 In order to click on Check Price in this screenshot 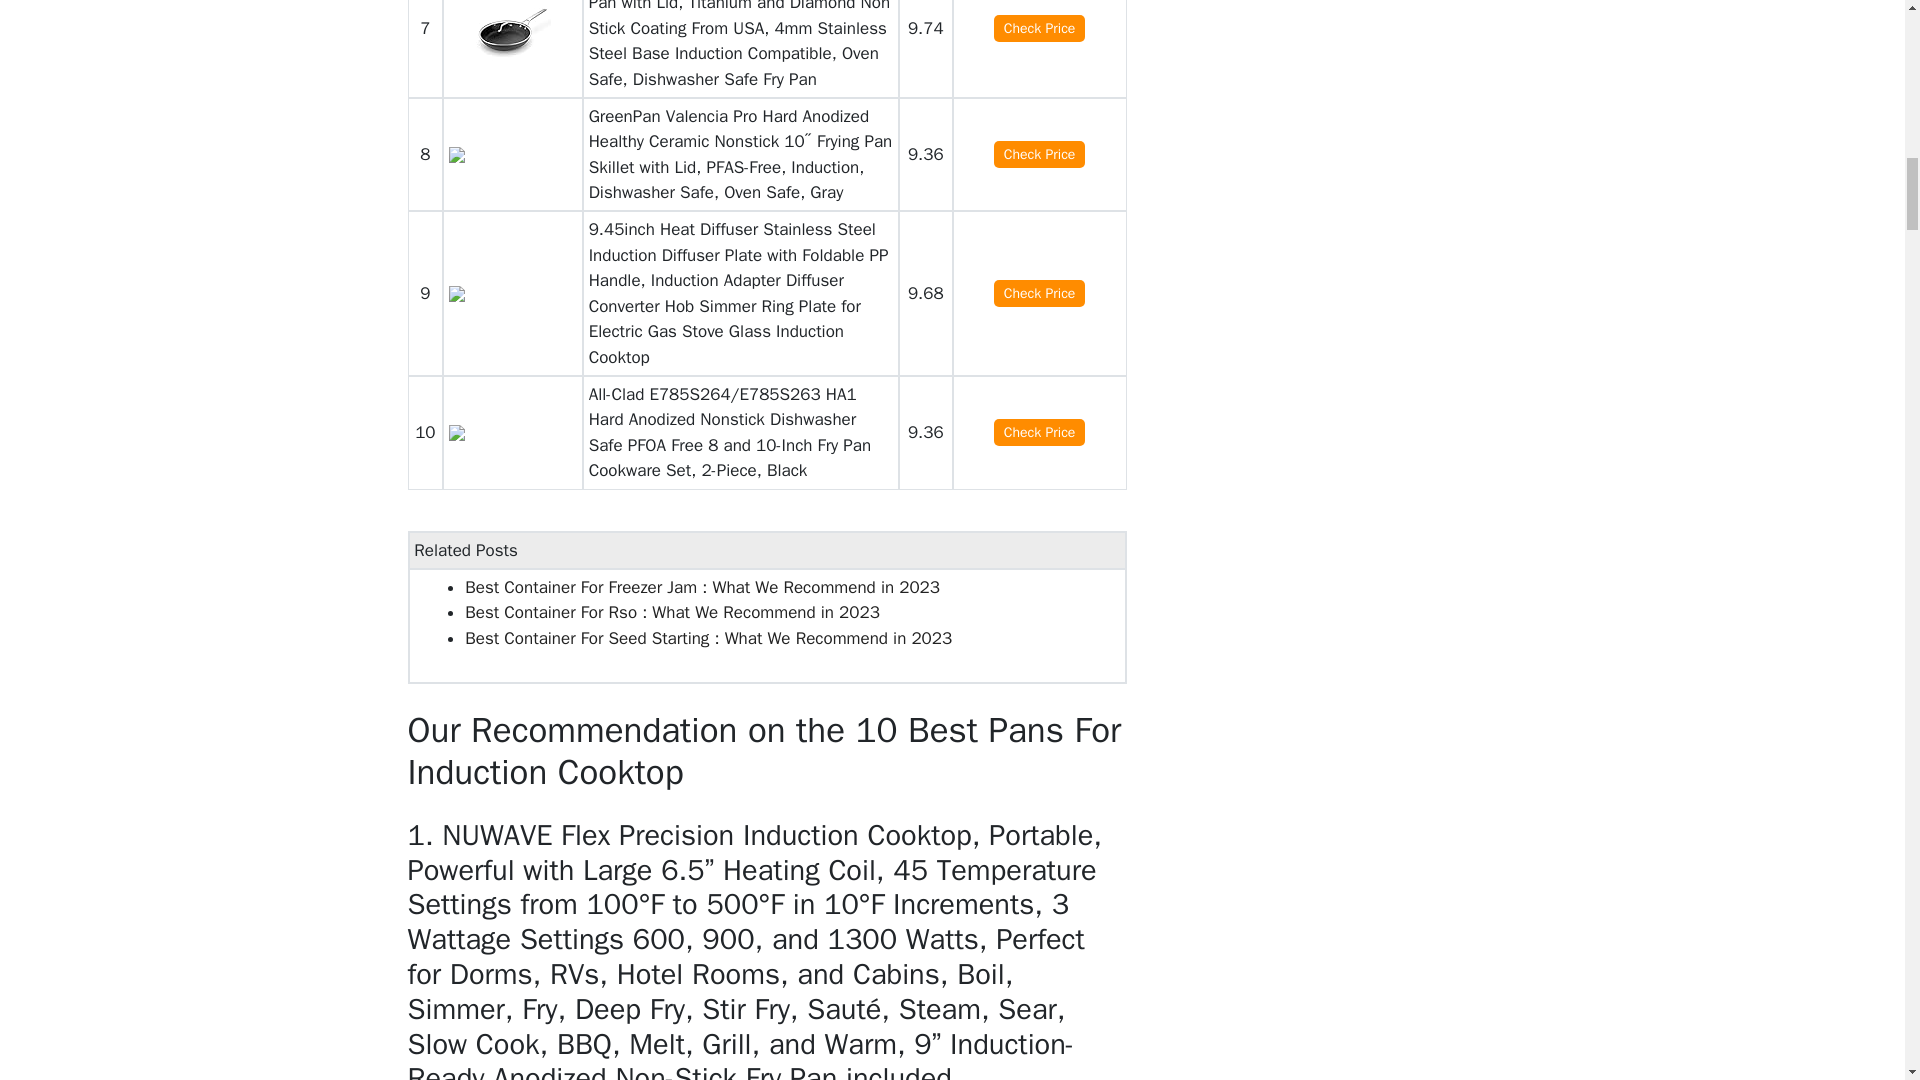, I will do `click(1040, 154)`.